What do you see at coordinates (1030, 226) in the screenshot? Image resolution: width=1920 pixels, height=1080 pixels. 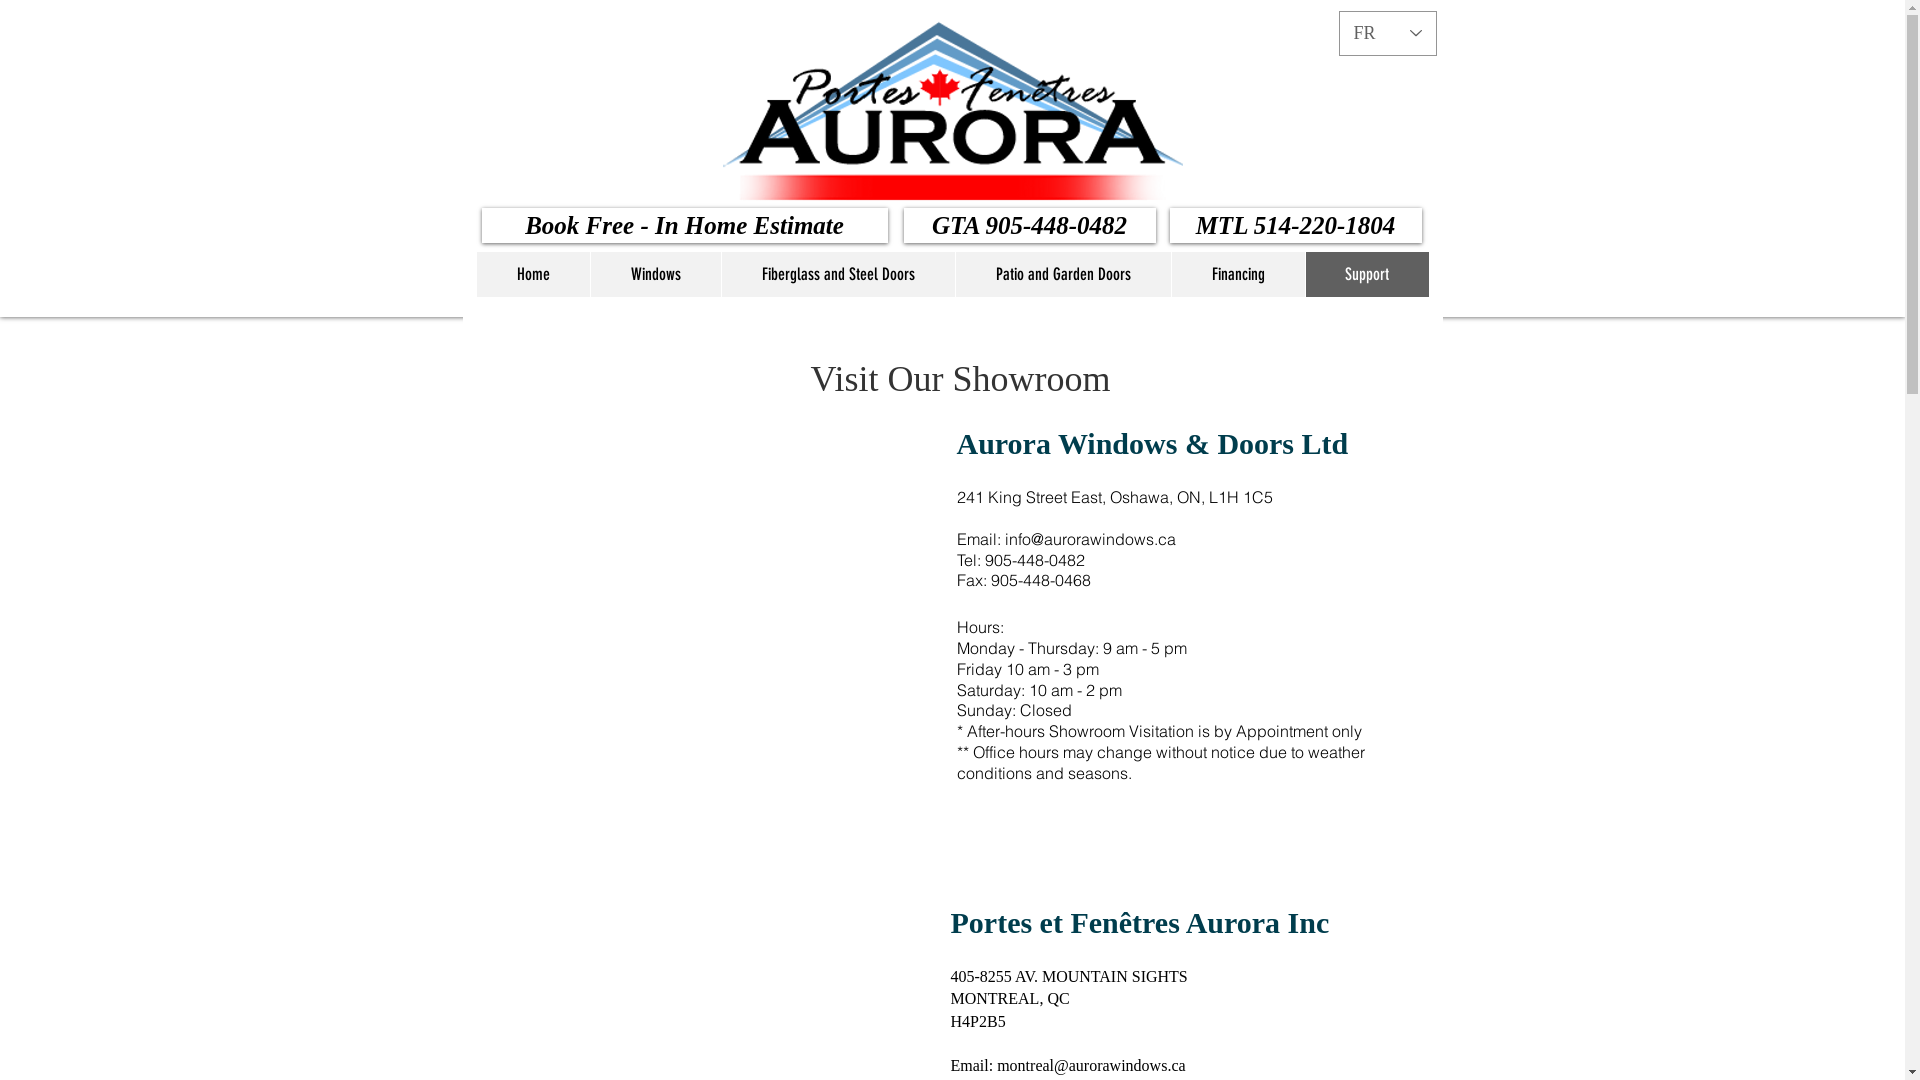 I see `GTA 905-448-0482` at bounding box center [1030, 226].